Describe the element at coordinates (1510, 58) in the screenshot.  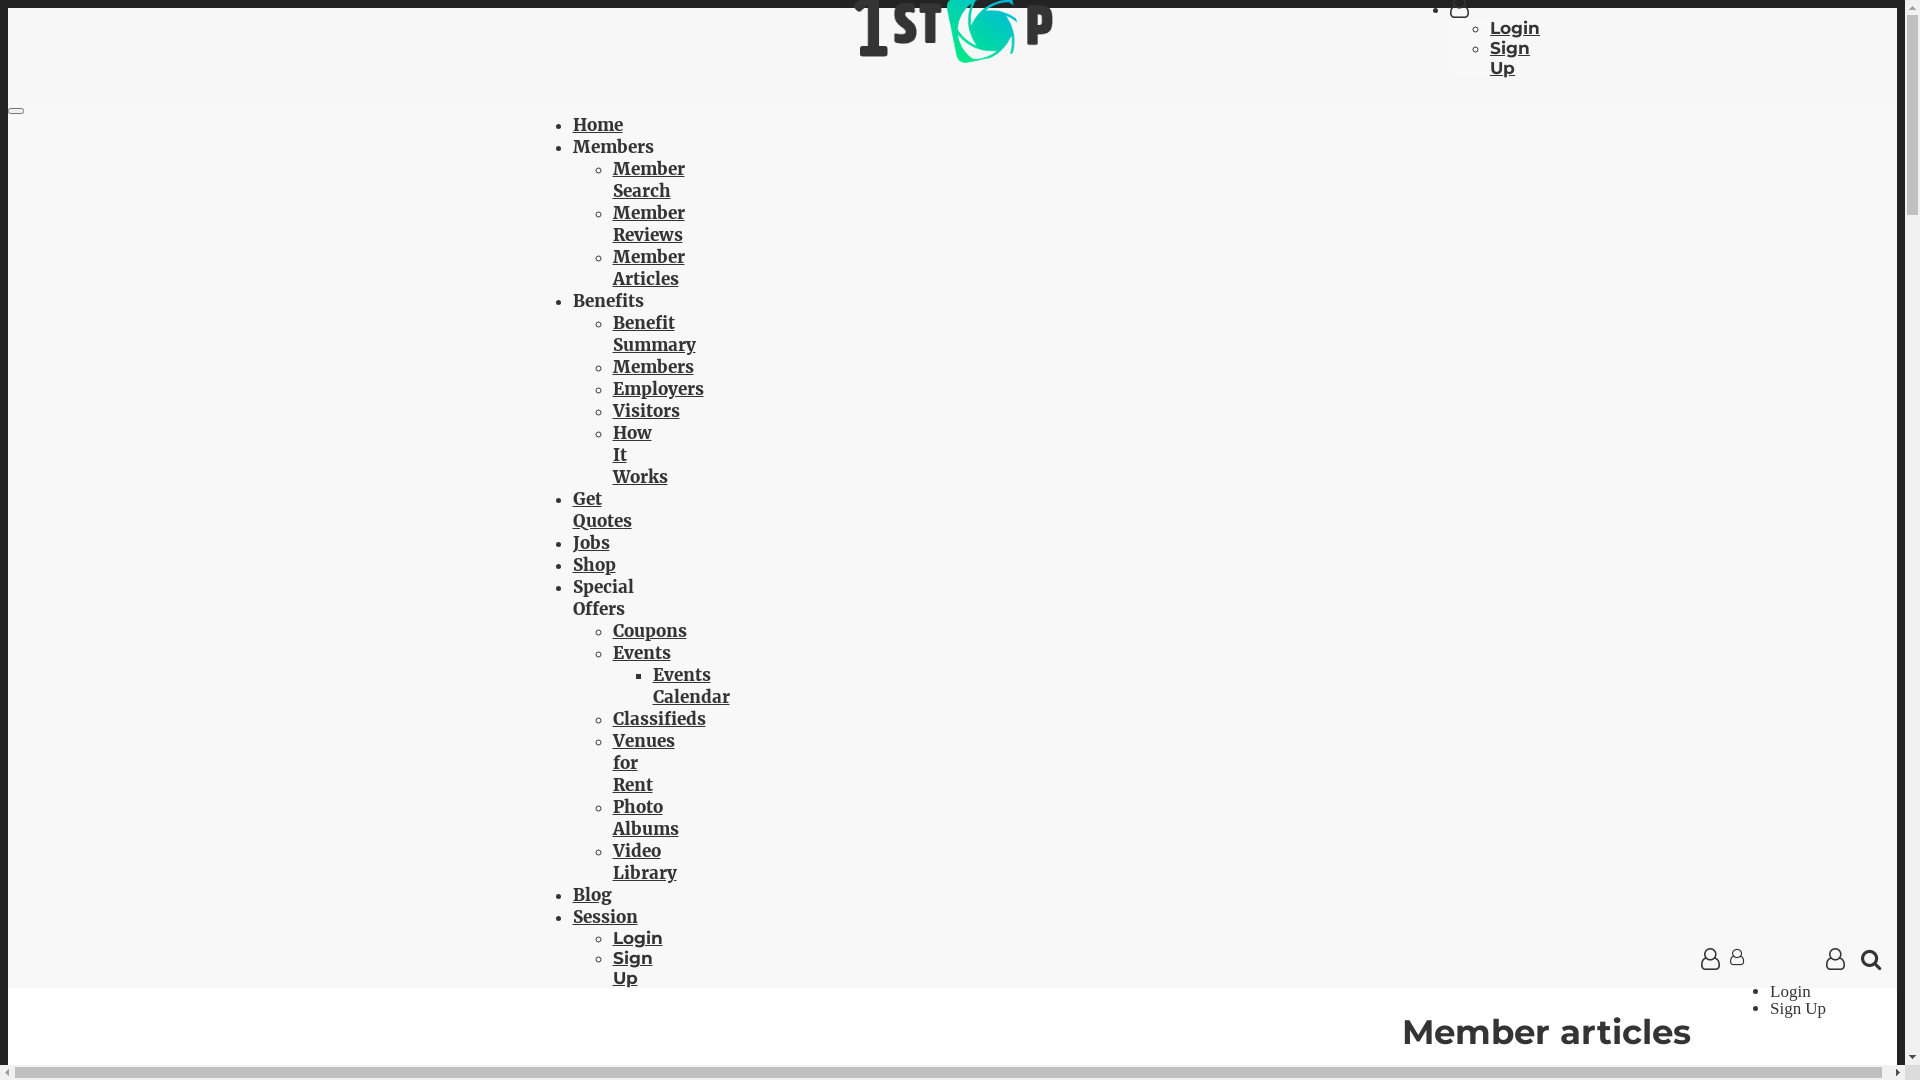
I see `Sign Up` at that location.